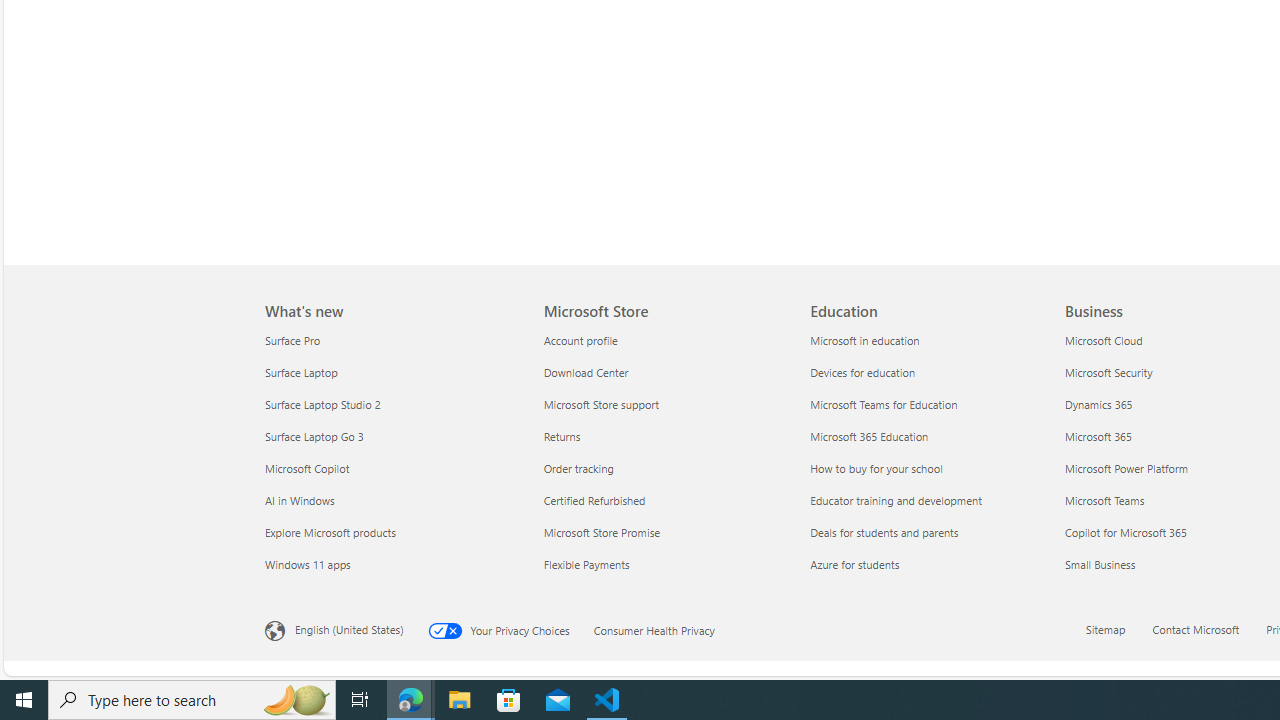 The height and width of the screenshot is (720, 1280). Describe the element at coordinates (578, 468) in the screenshot. I see `Order tracking Microsoft Store` at that location.